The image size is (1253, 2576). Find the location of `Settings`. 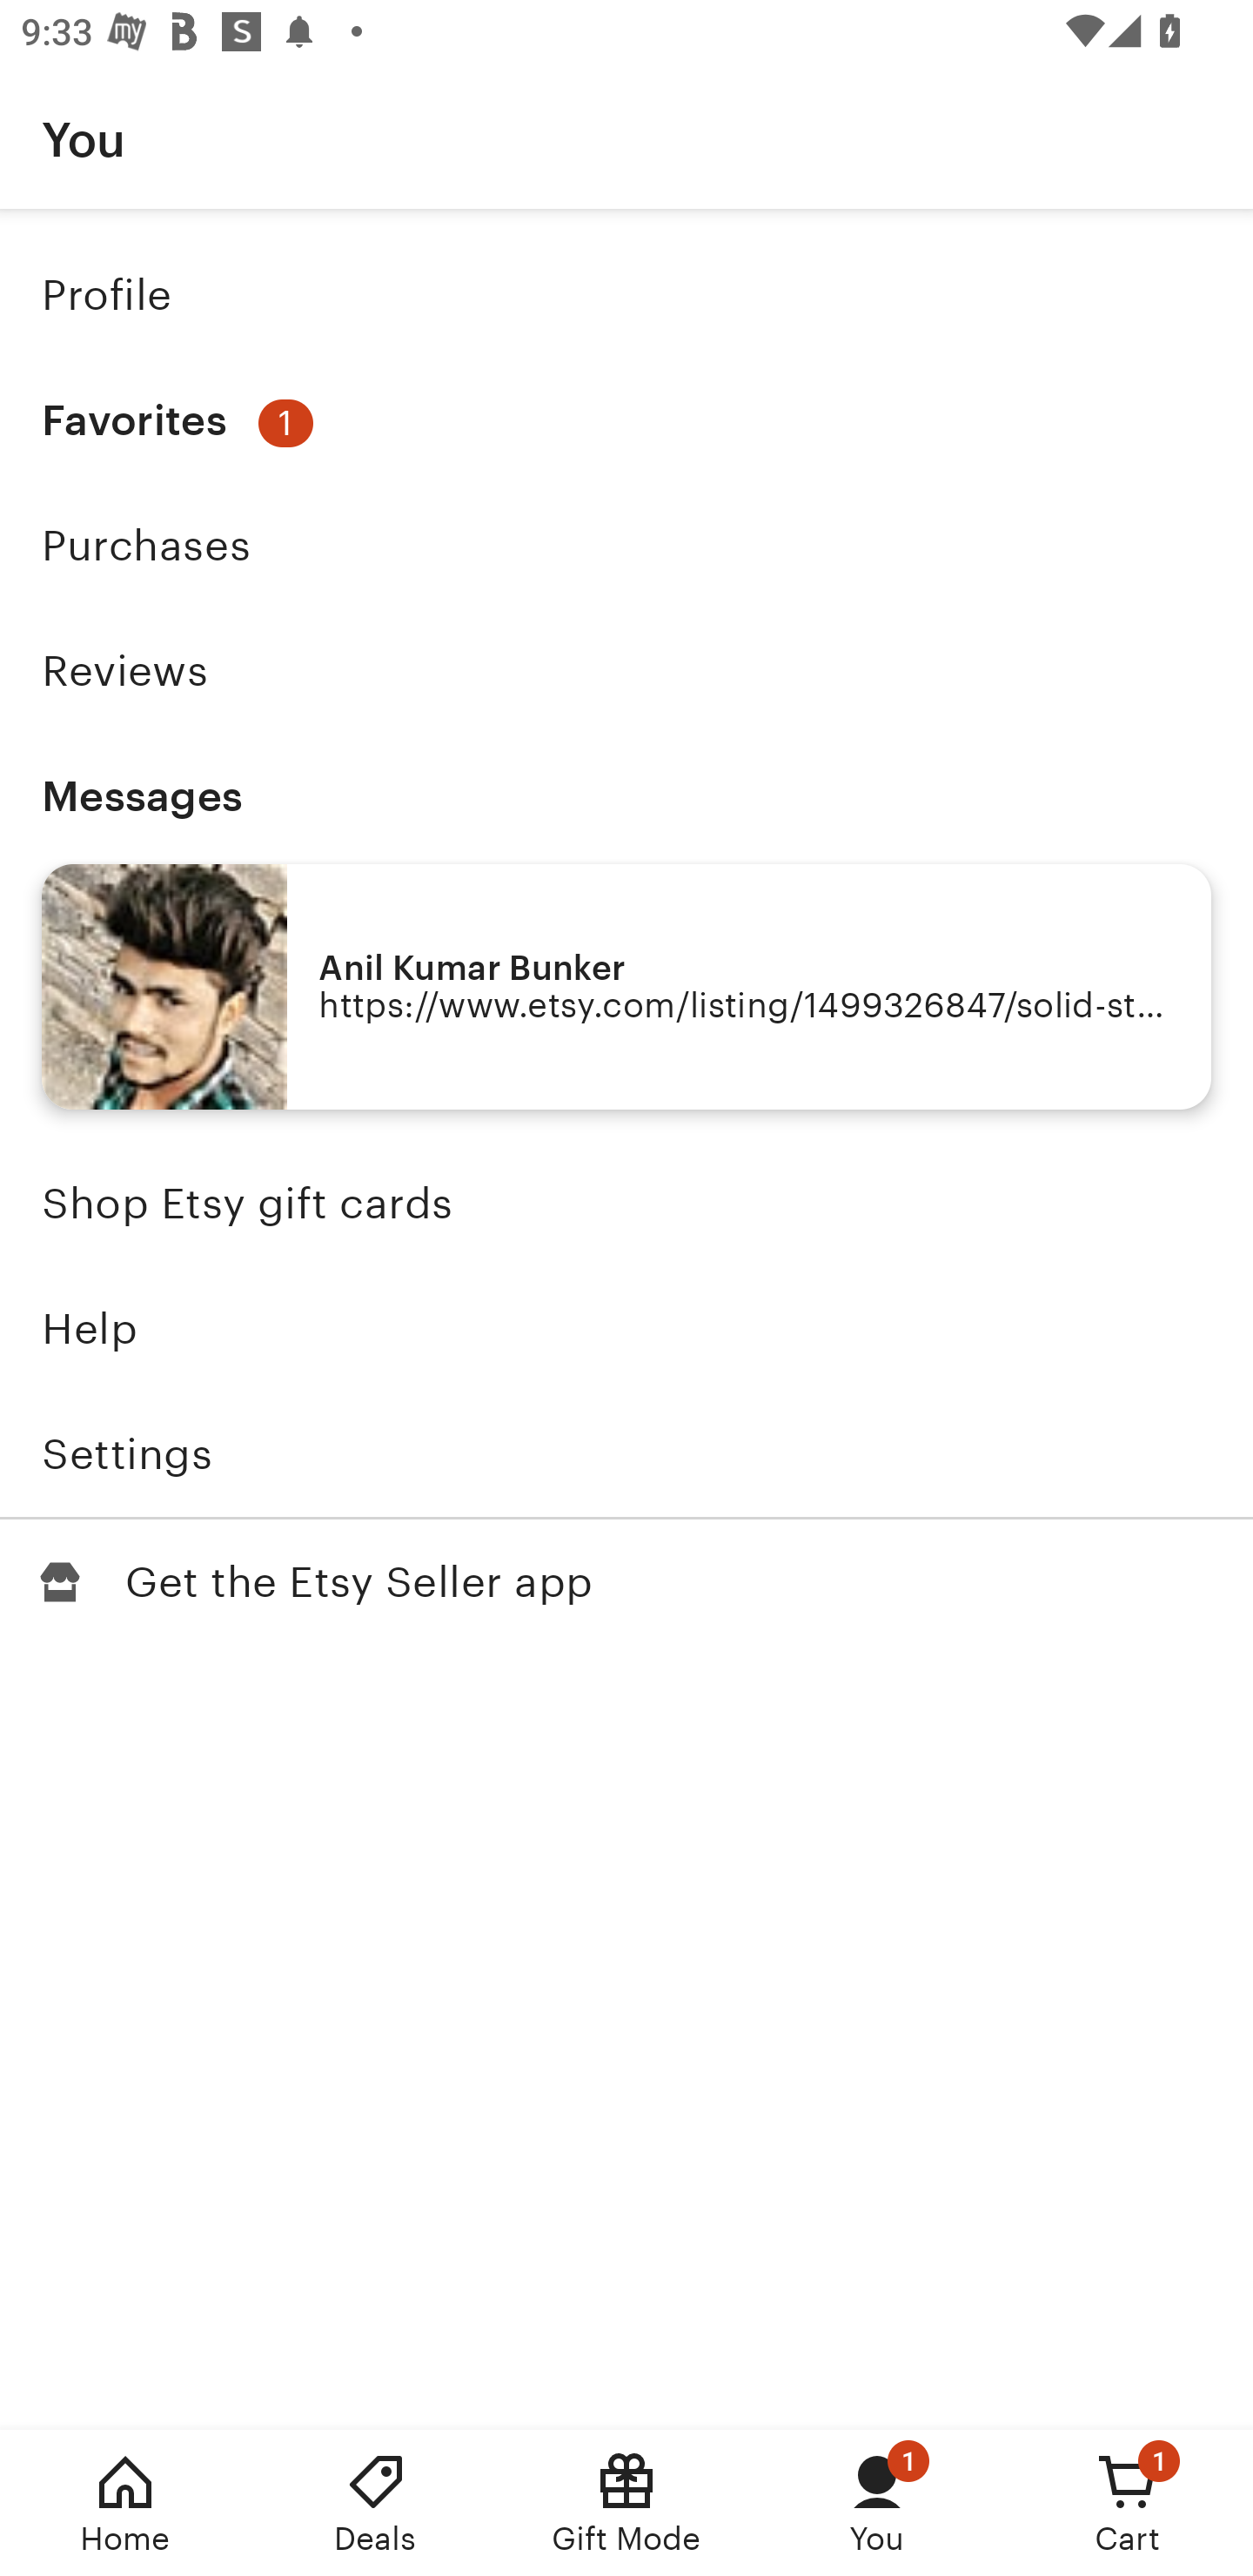

Settings is located at coordinates (626, 1453).